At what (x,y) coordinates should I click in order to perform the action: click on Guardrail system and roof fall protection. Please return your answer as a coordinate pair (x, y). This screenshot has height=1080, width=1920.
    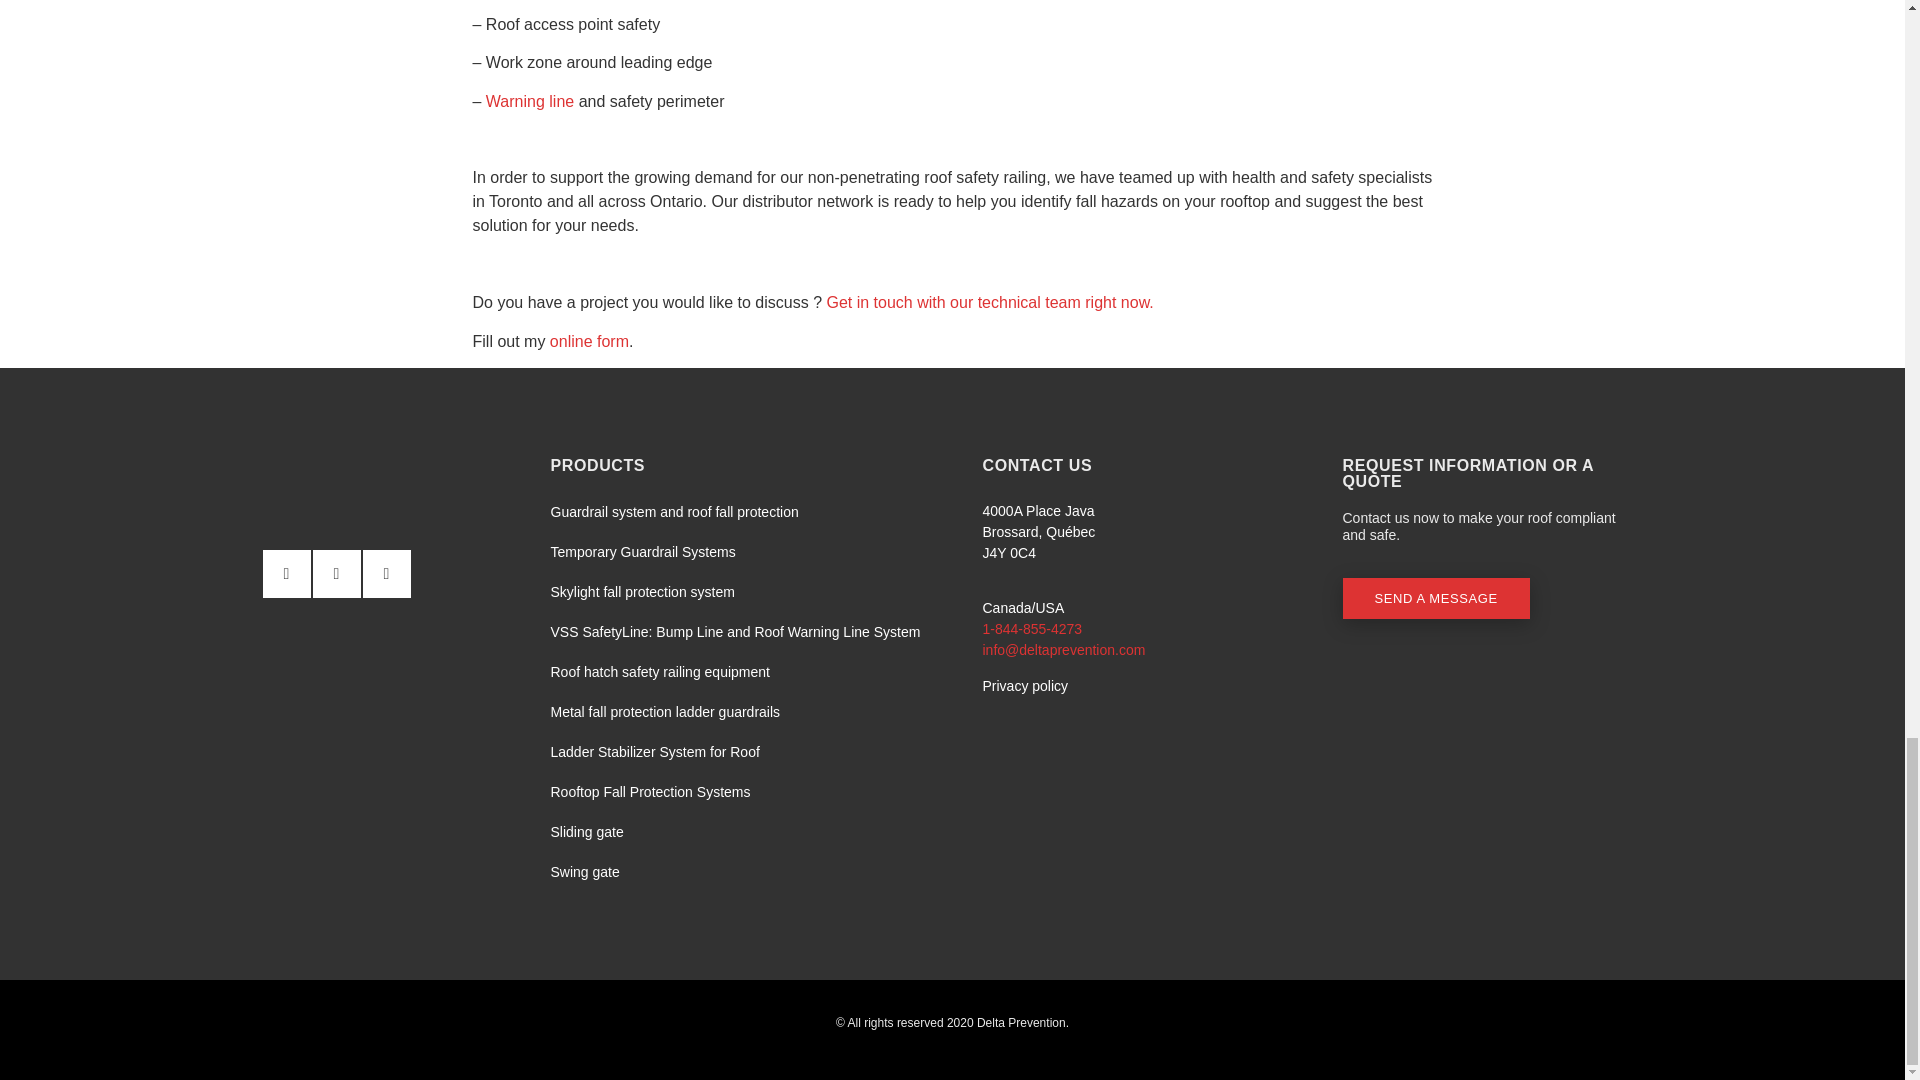
    Looking at the image, I should click on (735, 512).